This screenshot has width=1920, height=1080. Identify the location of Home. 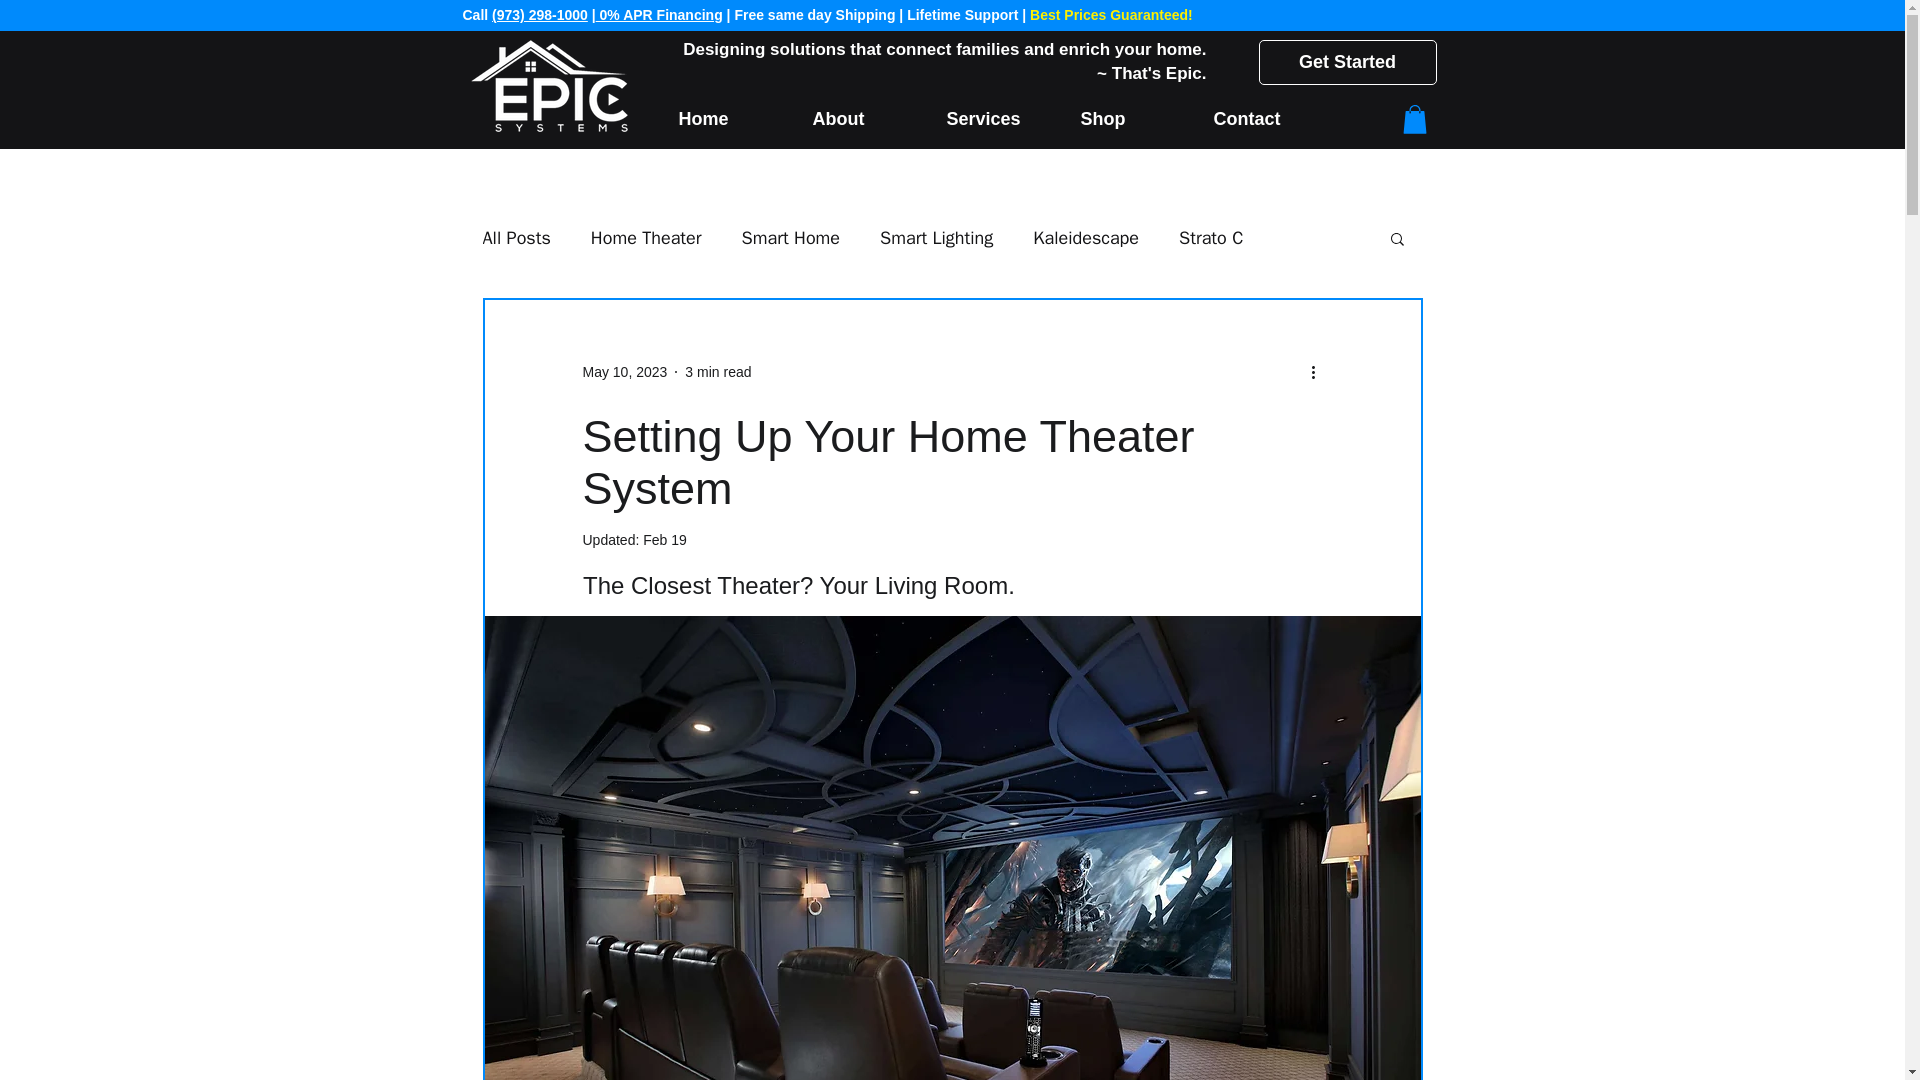
(731, 119).